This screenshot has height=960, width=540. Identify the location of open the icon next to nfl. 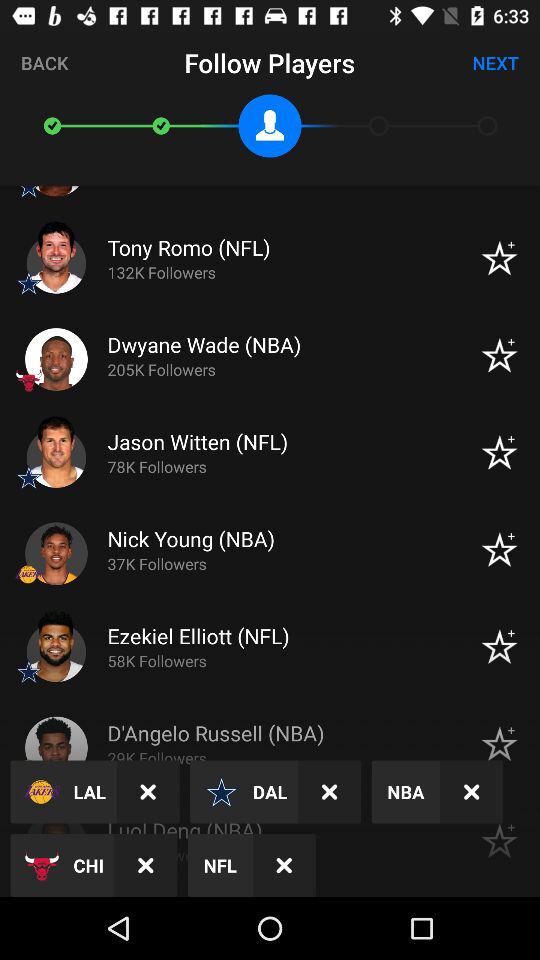
(146, 864).